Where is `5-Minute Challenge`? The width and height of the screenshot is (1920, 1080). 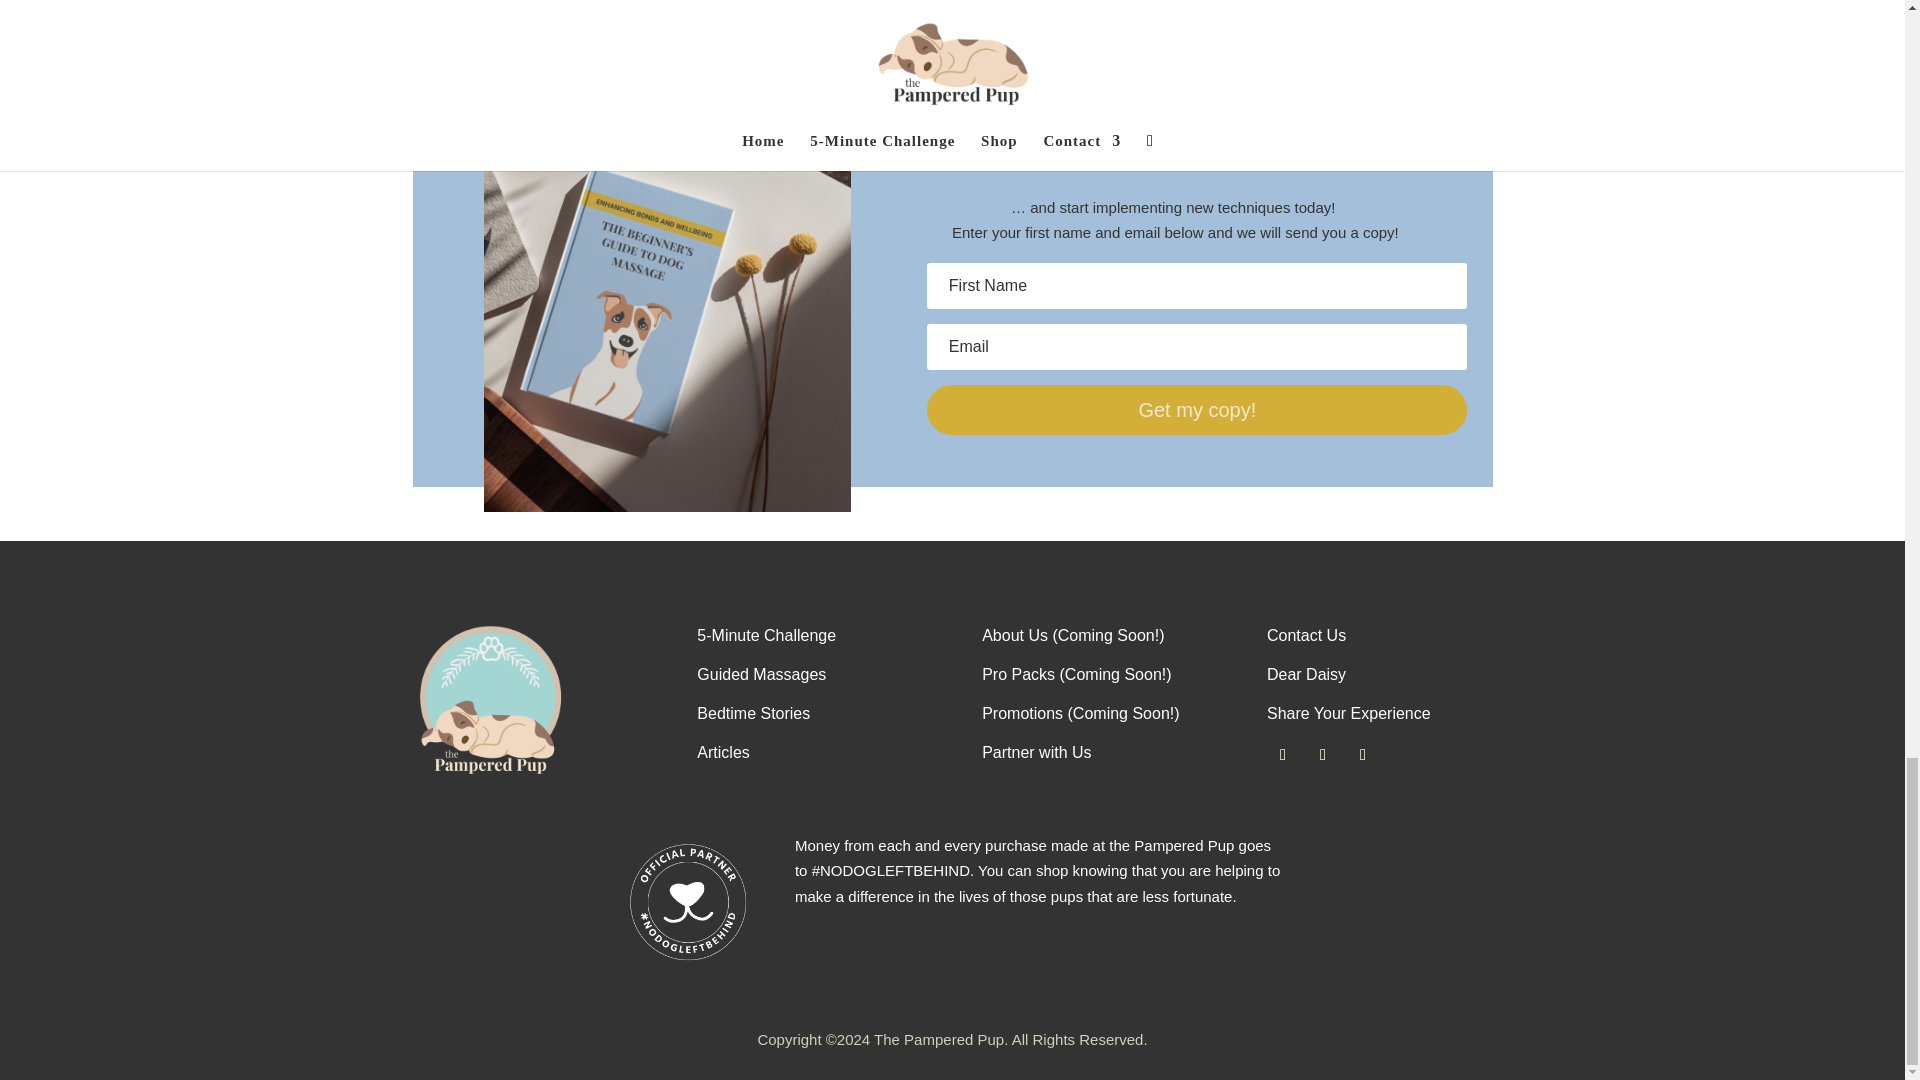
5-Minute Challenge is located at coordinates (766, 635).